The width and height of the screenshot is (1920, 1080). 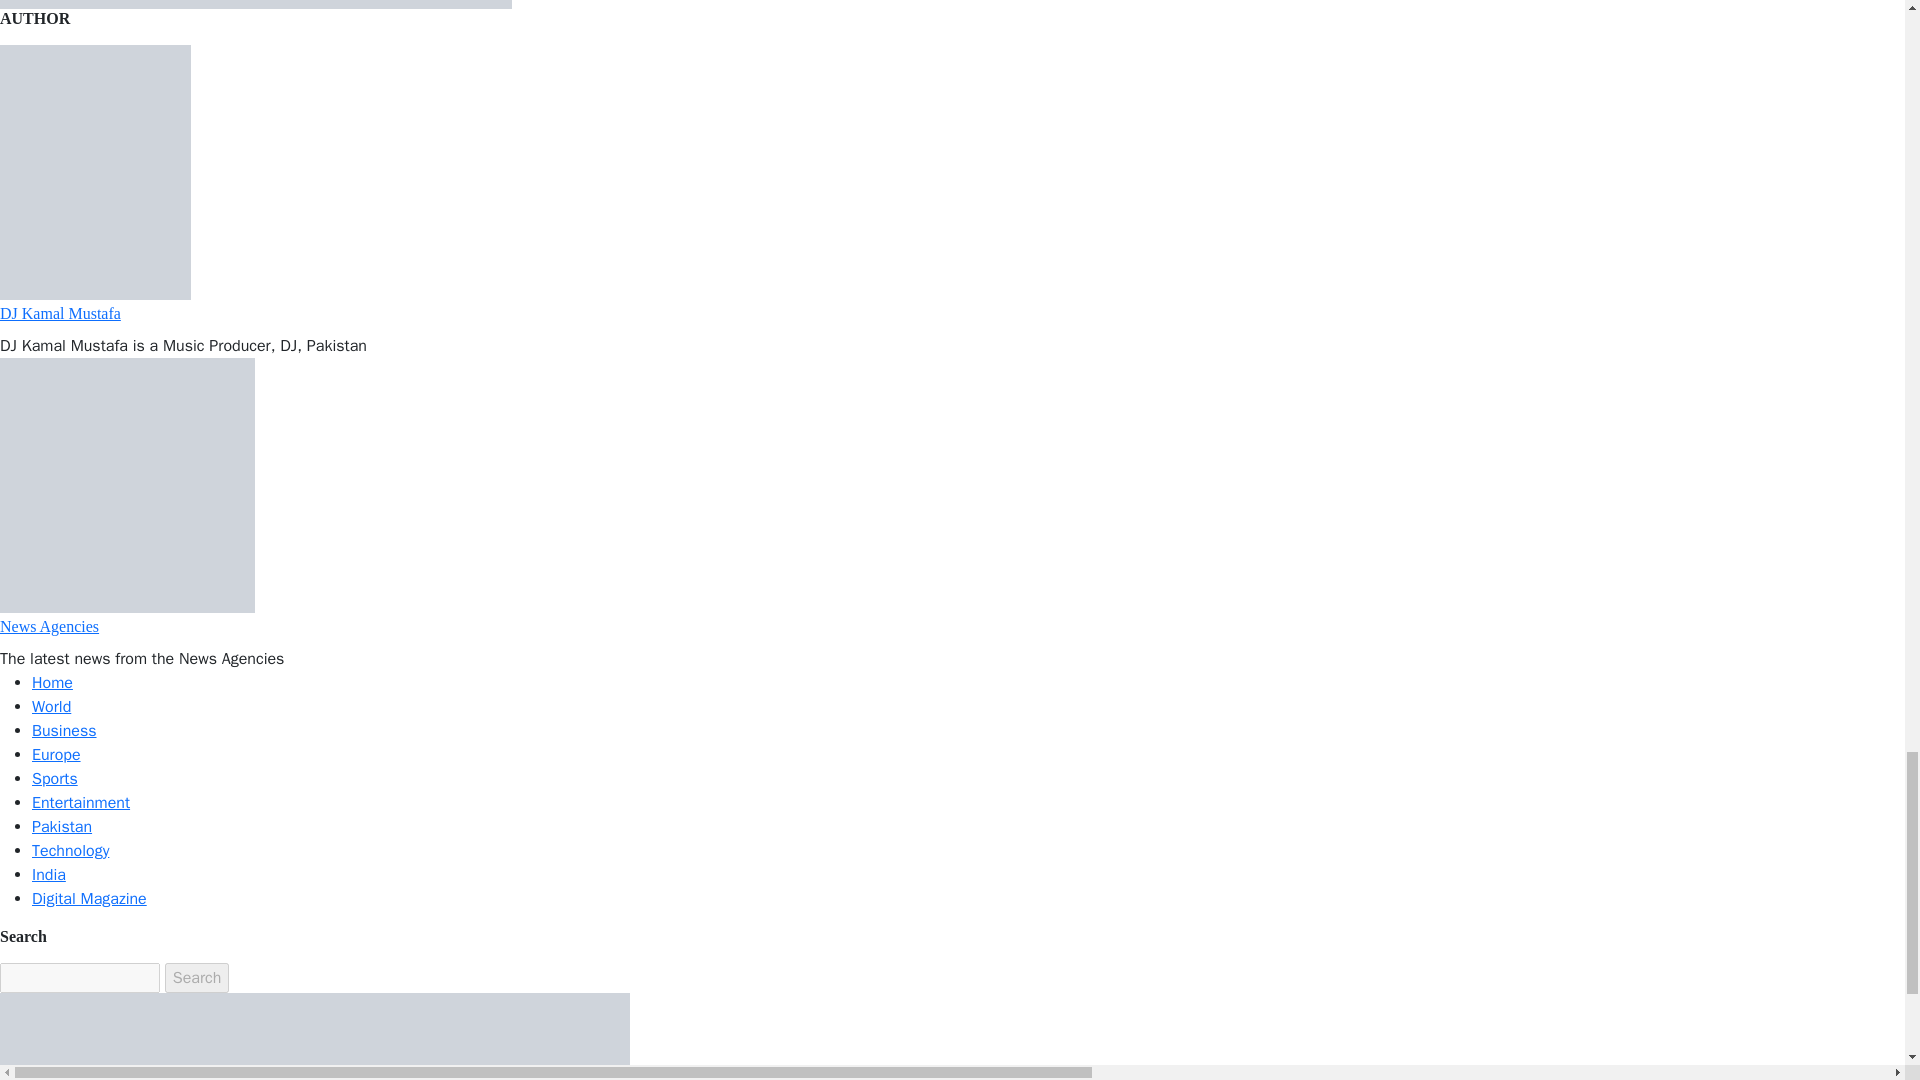 I want to click on India, so click(x=48, y=874).